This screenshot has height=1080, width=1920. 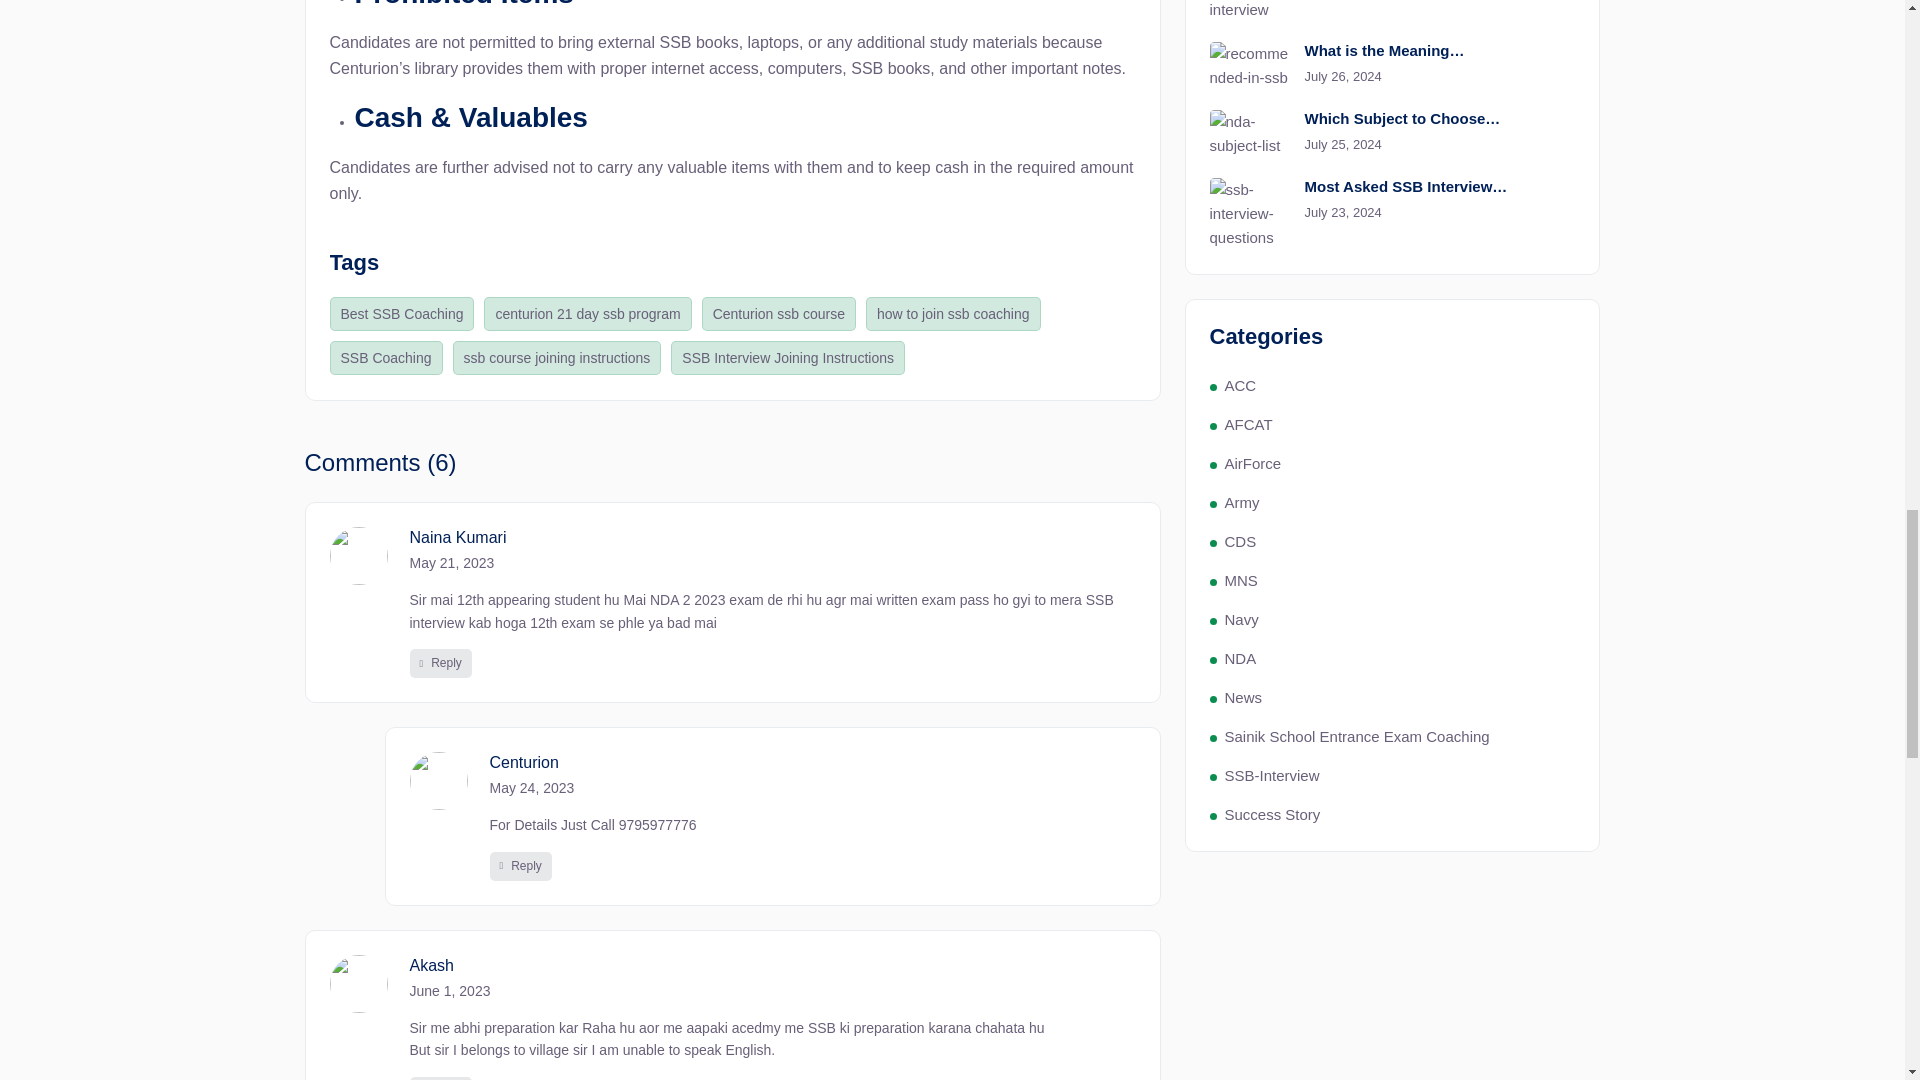 I want to click on Best SSB Coaching, so click(x=402, y=314).